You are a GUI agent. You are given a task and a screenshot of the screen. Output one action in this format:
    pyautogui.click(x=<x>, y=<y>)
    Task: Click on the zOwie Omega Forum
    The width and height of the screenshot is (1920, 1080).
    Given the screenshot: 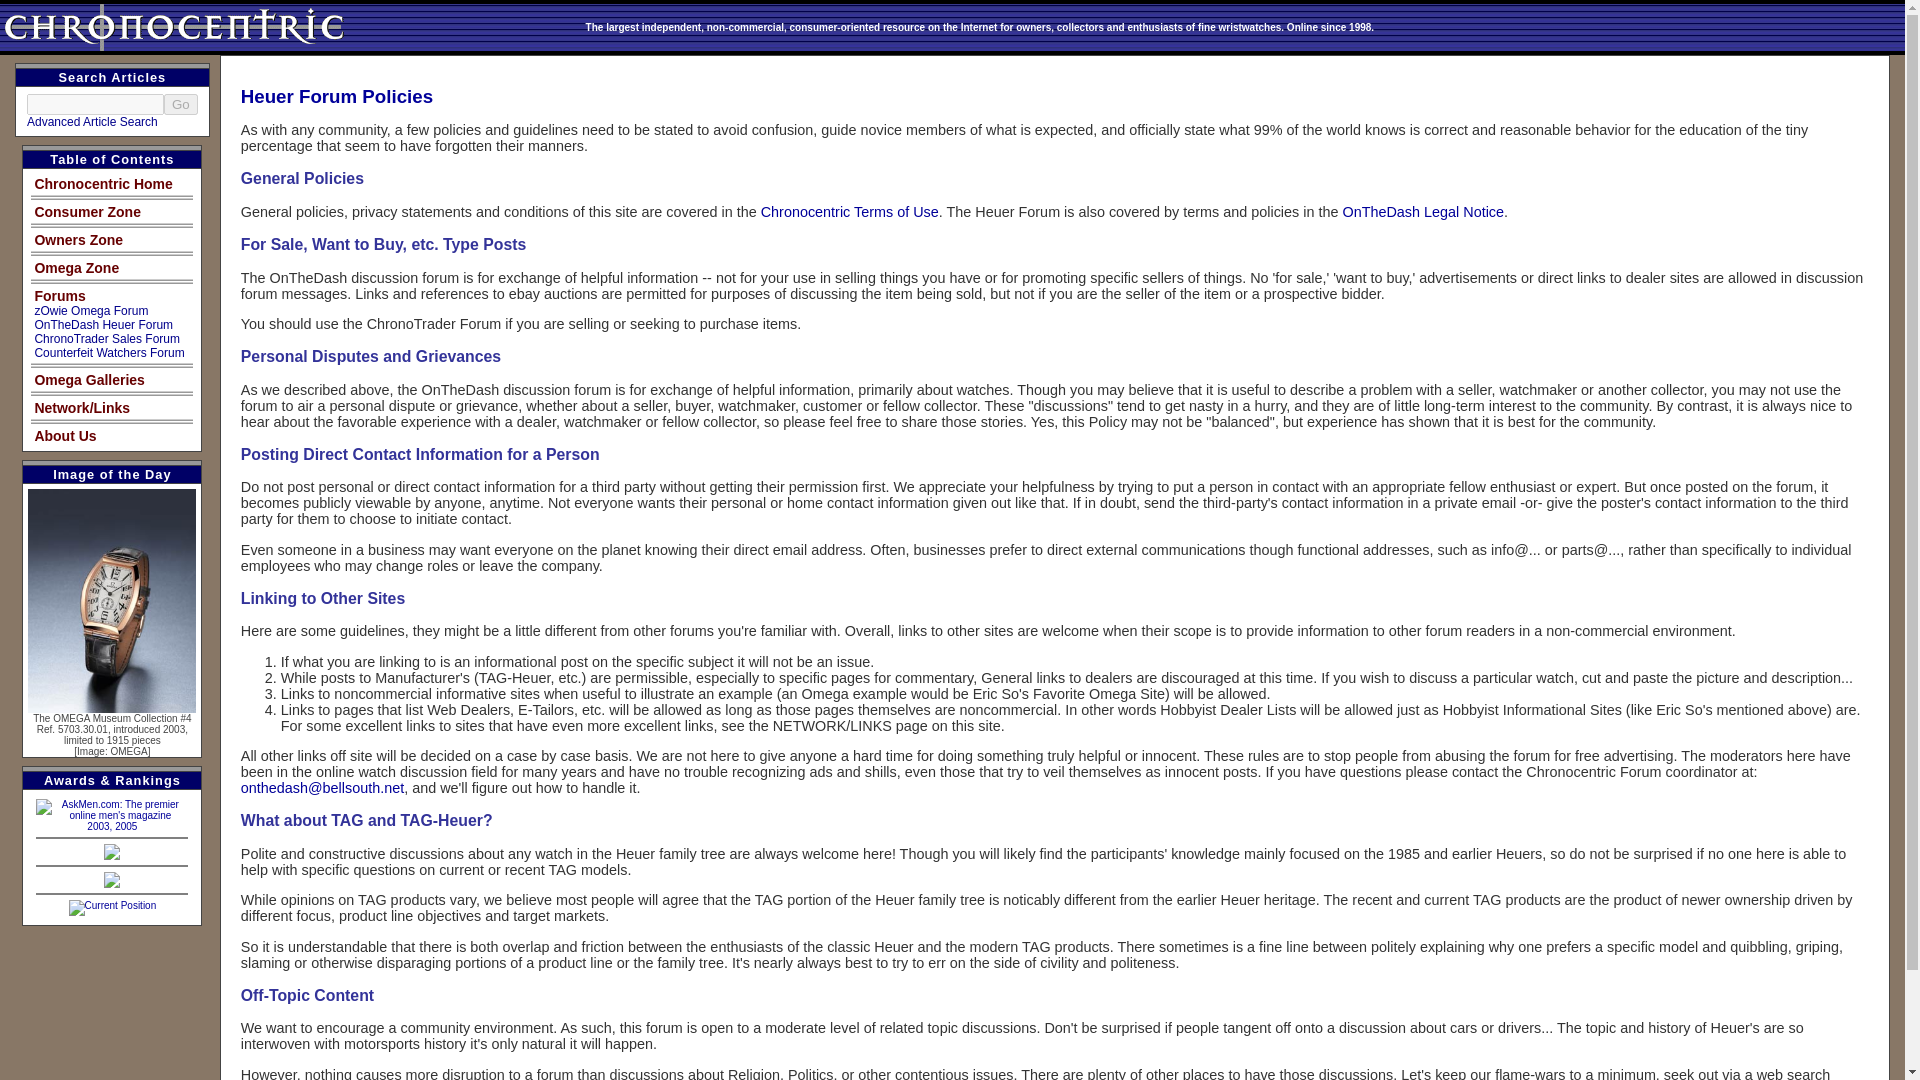 What is the action you would take?
    pyautogui.click(x=90, y=310)
    